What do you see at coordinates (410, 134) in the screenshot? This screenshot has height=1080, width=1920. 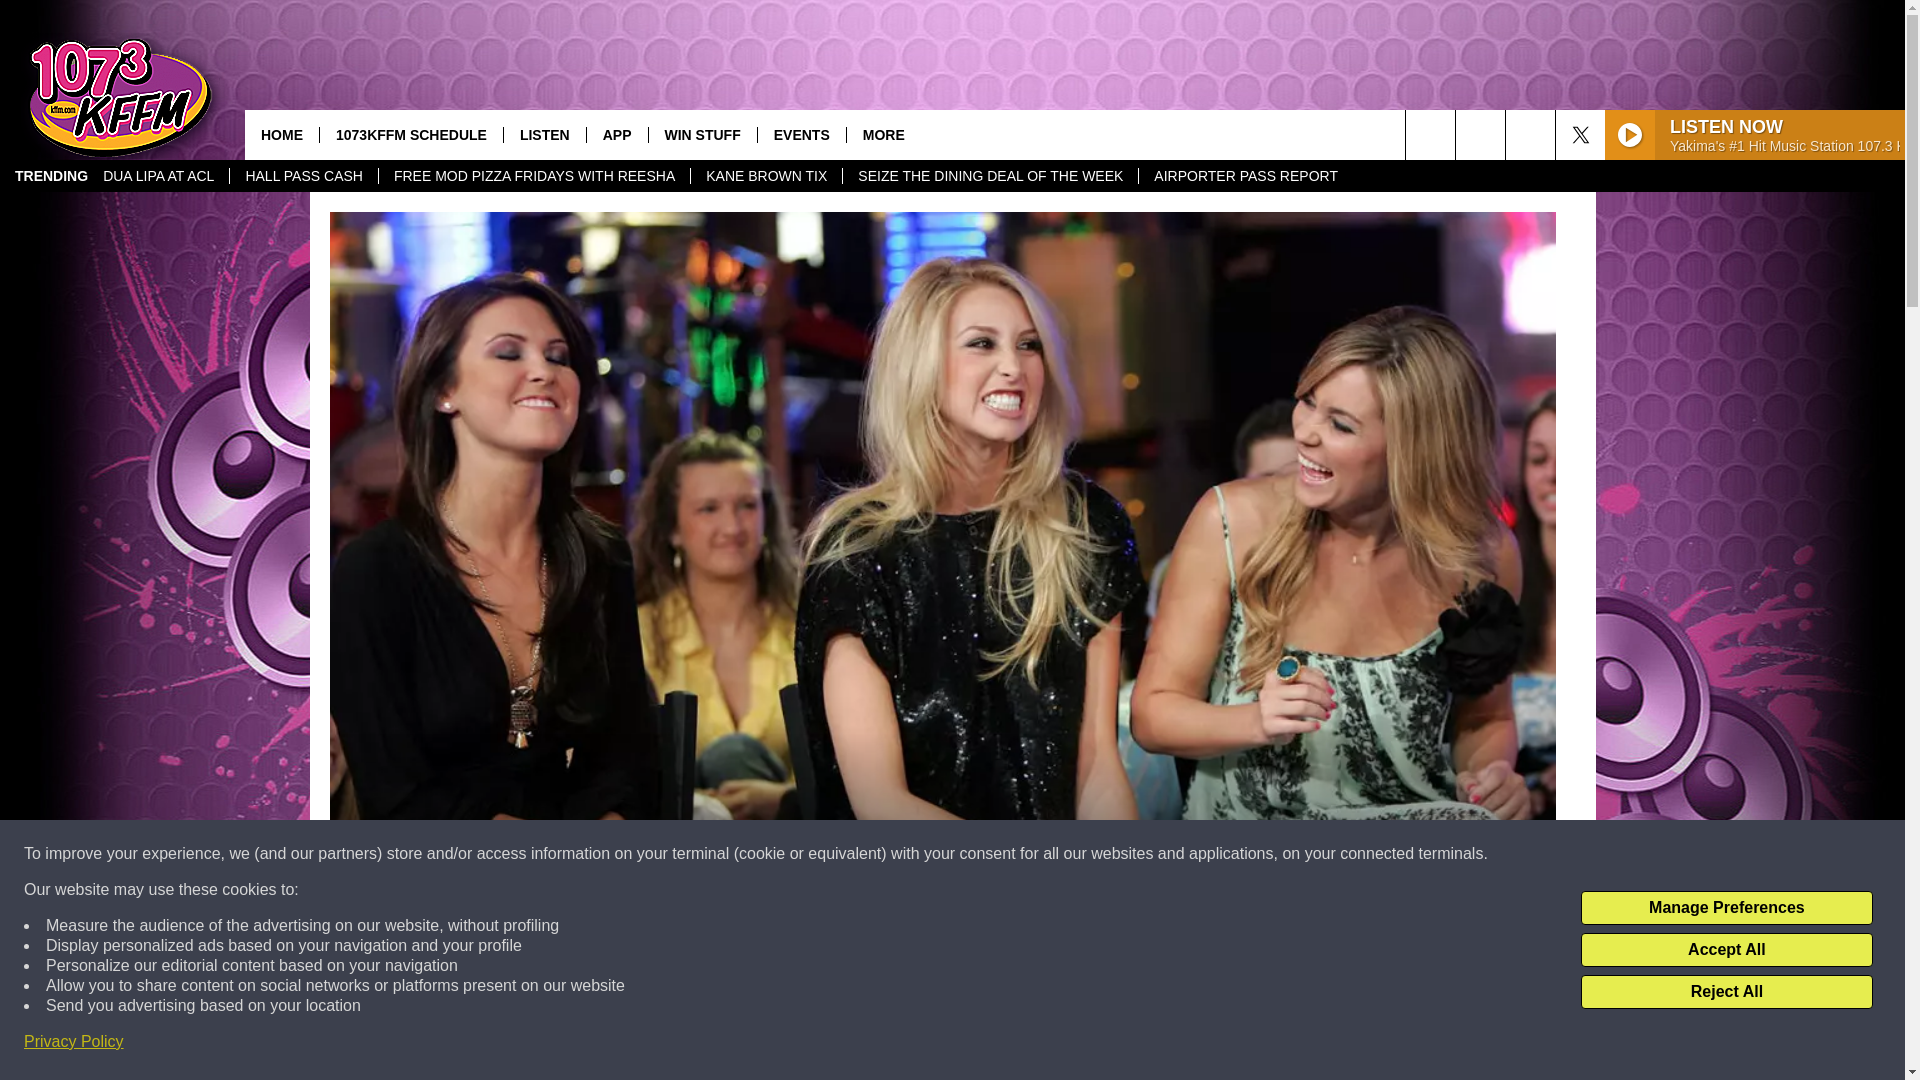 I see `1073KFFM SCHEDULE` at bounding box center [410, 134].